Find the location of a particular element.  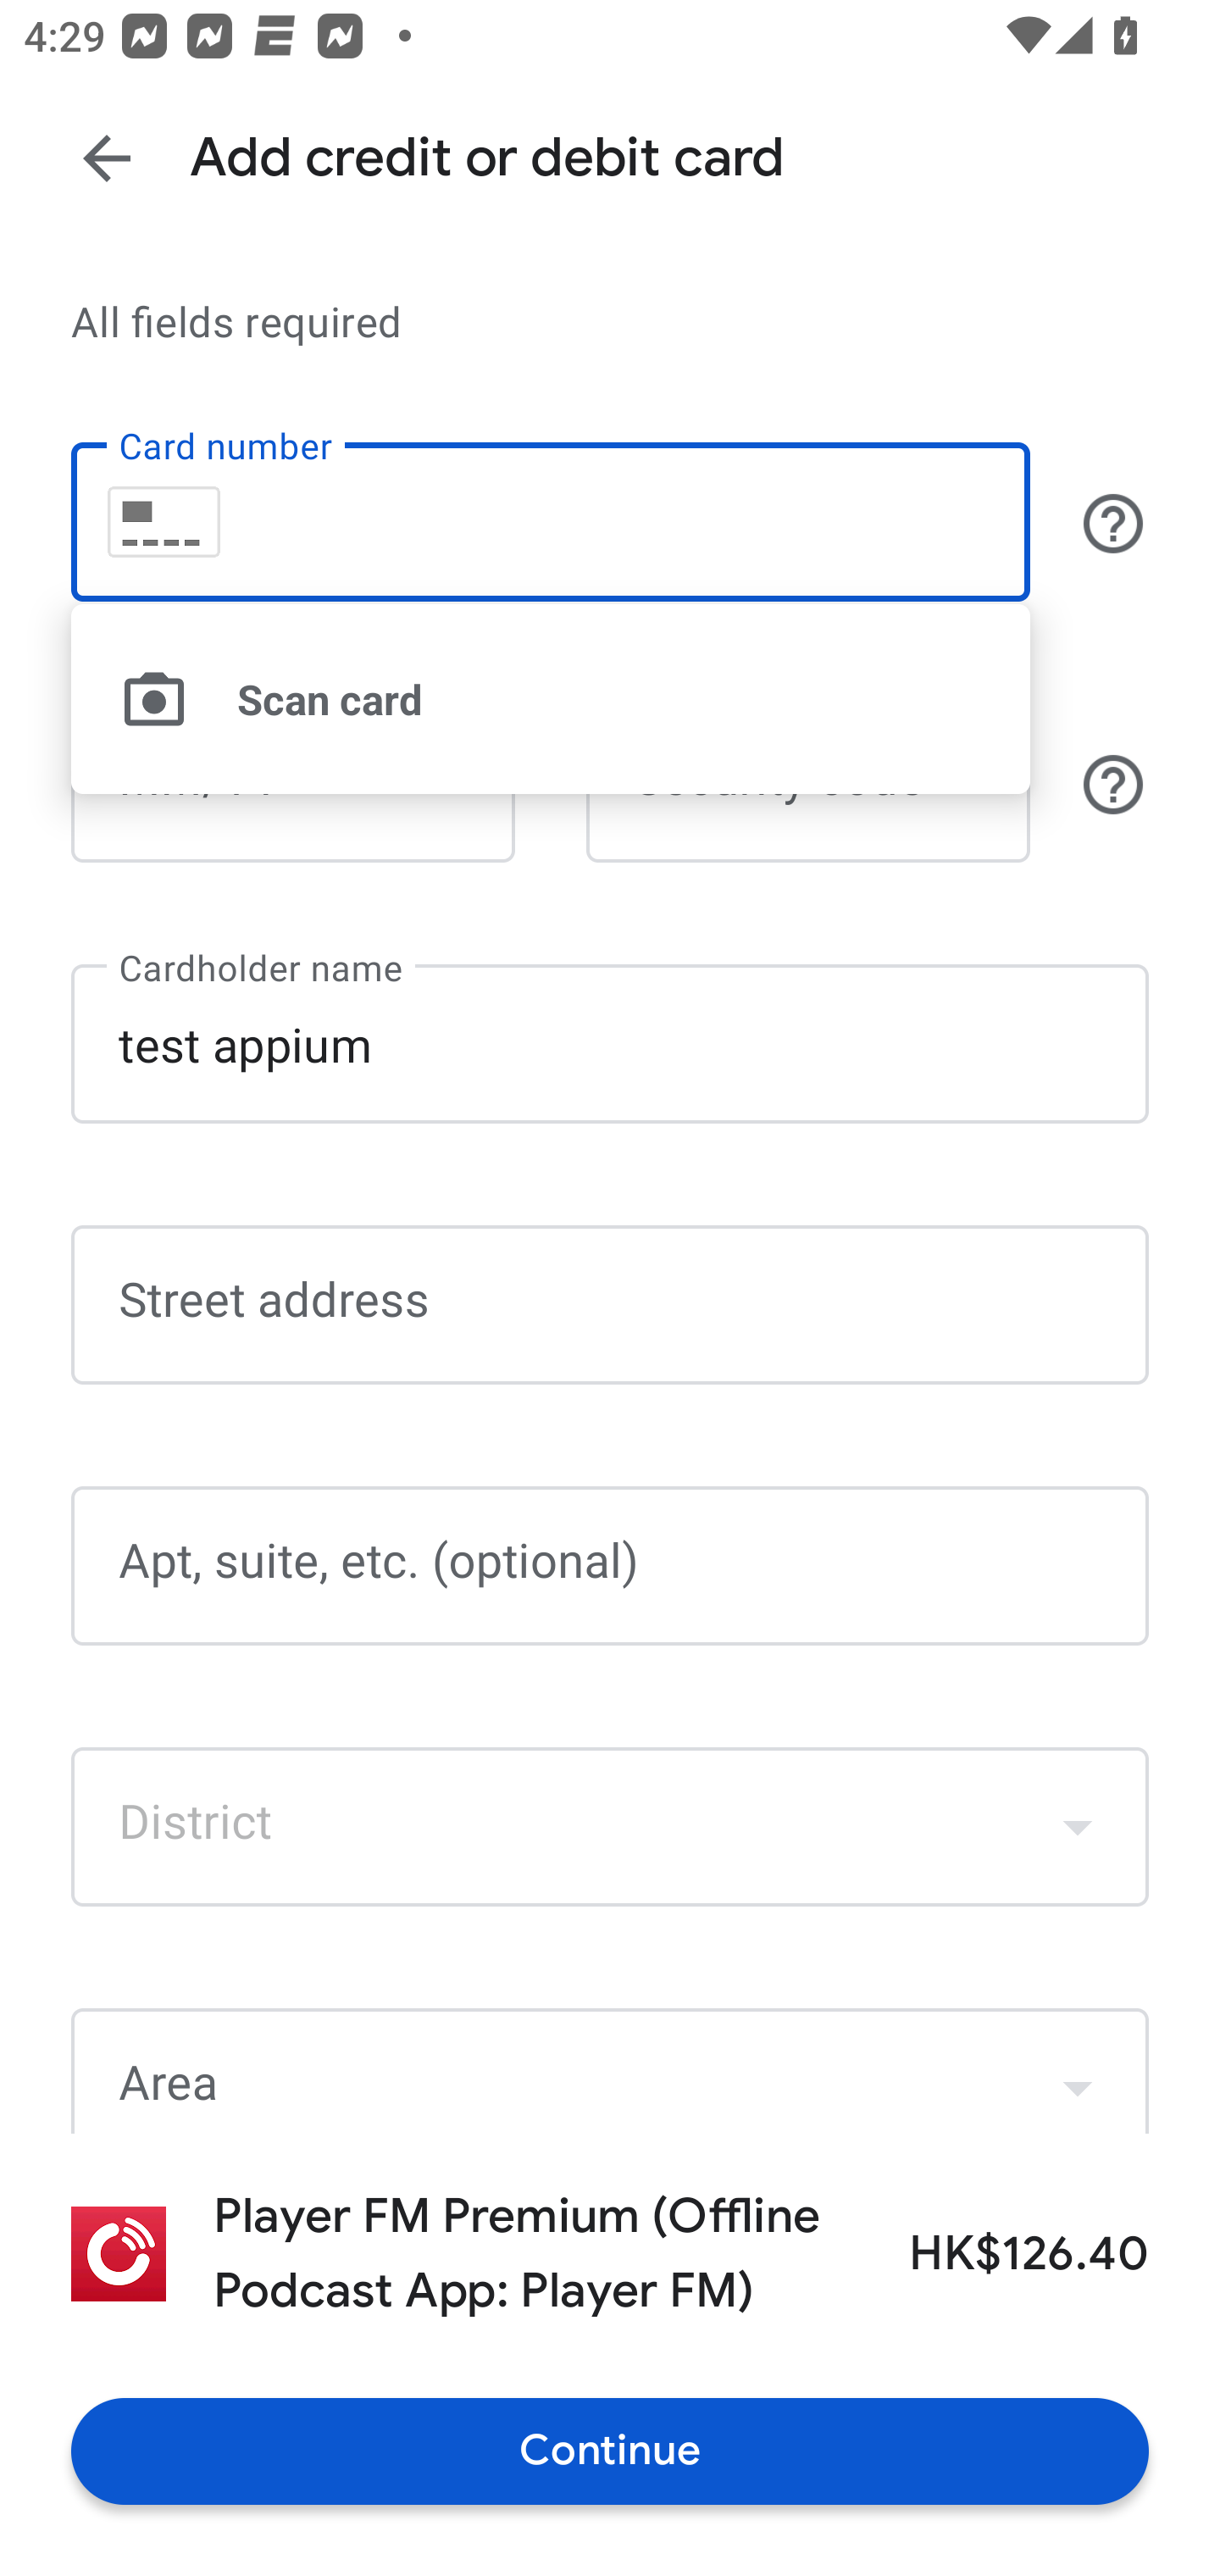

Security code help is located at coordinates (1113, 784).